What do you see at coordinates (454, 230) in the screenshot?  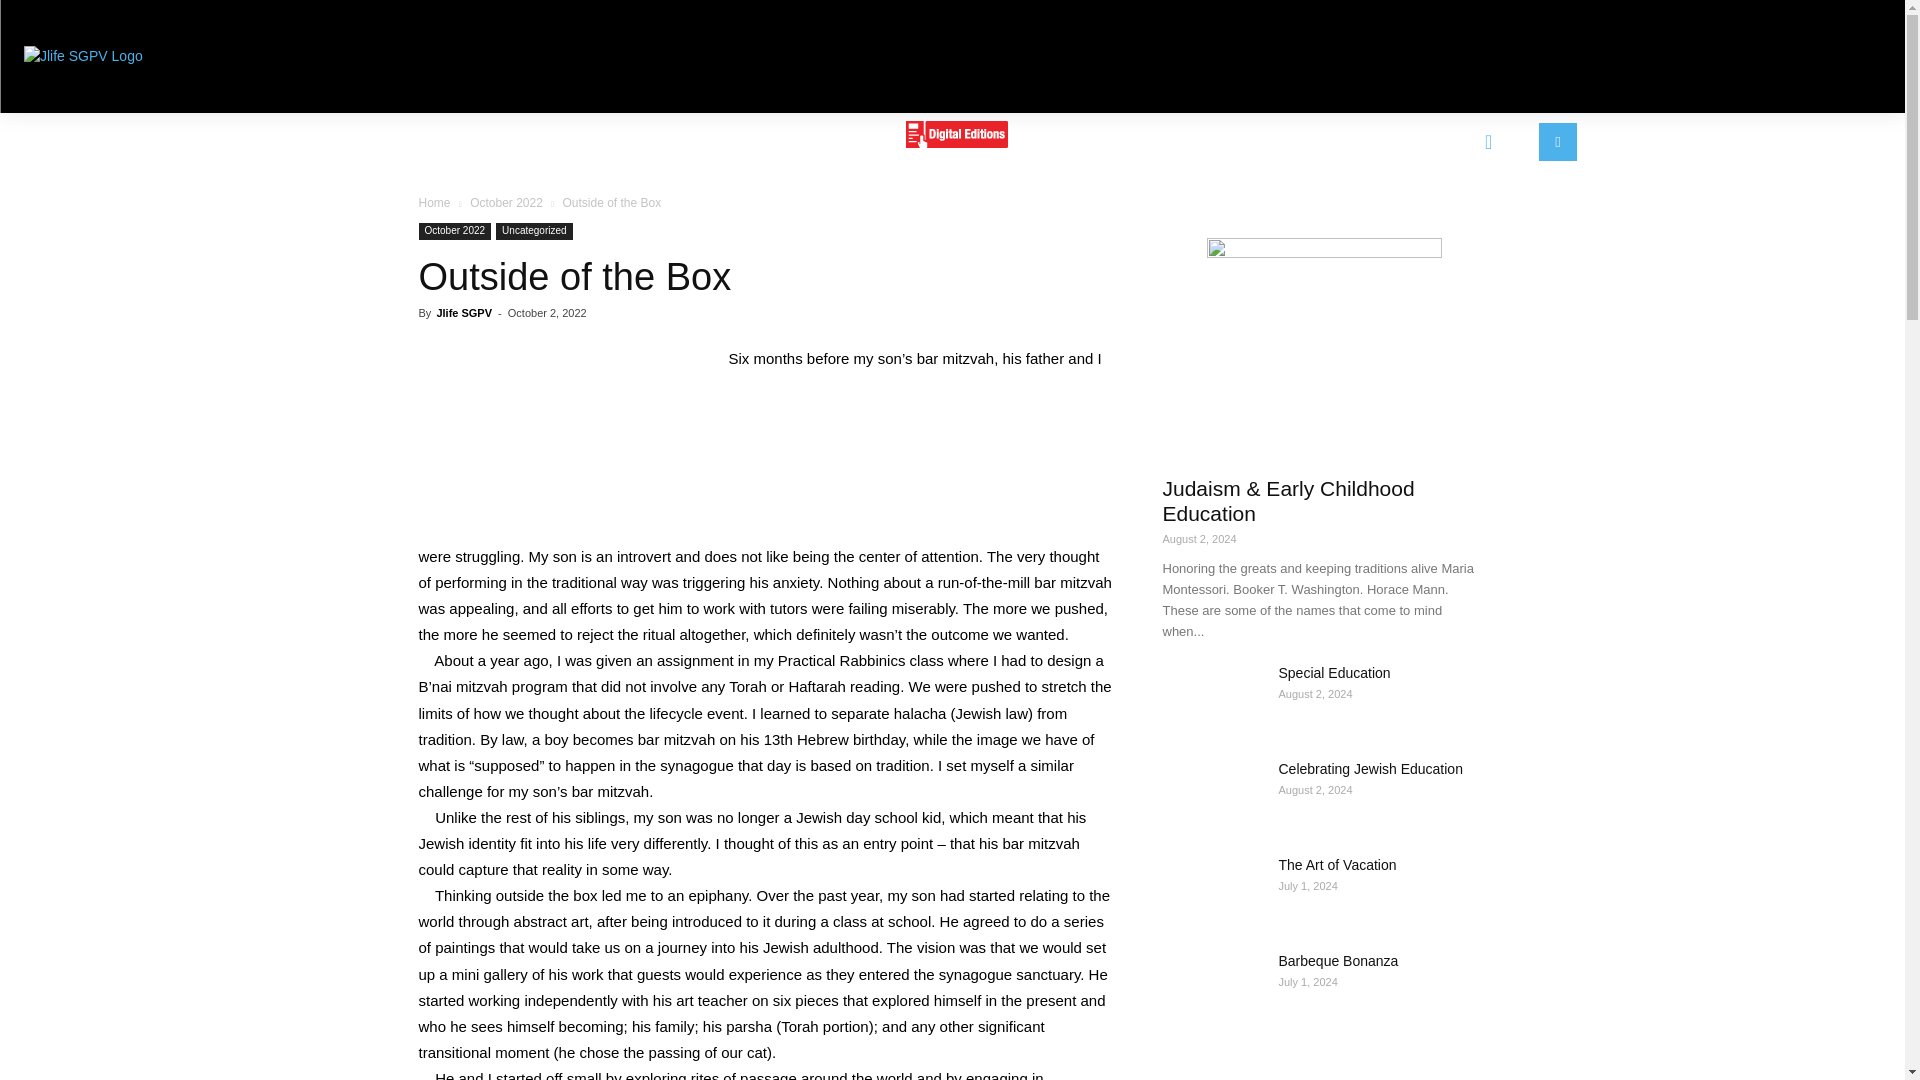 I see `October 2022` at bounding box center [454, 230].